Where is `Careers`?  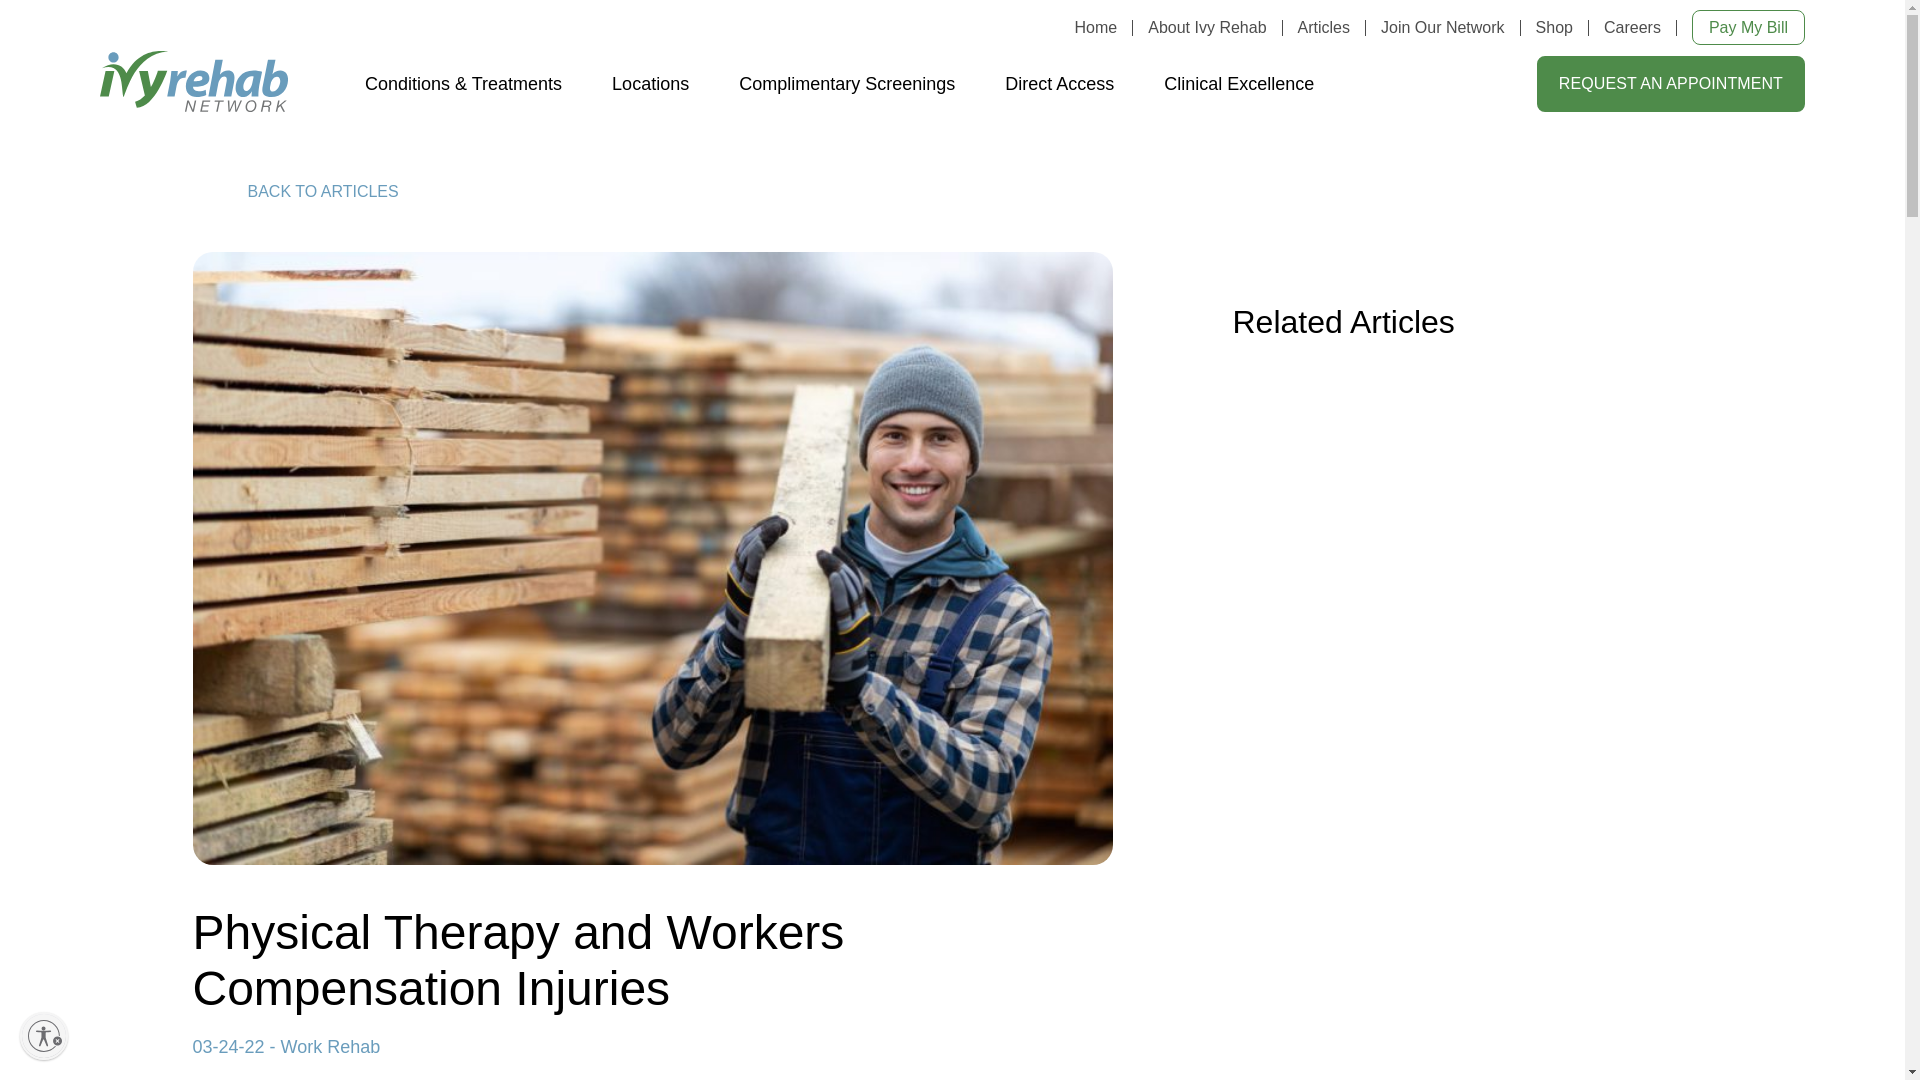 Careers is located at coordinates (1632, 27).